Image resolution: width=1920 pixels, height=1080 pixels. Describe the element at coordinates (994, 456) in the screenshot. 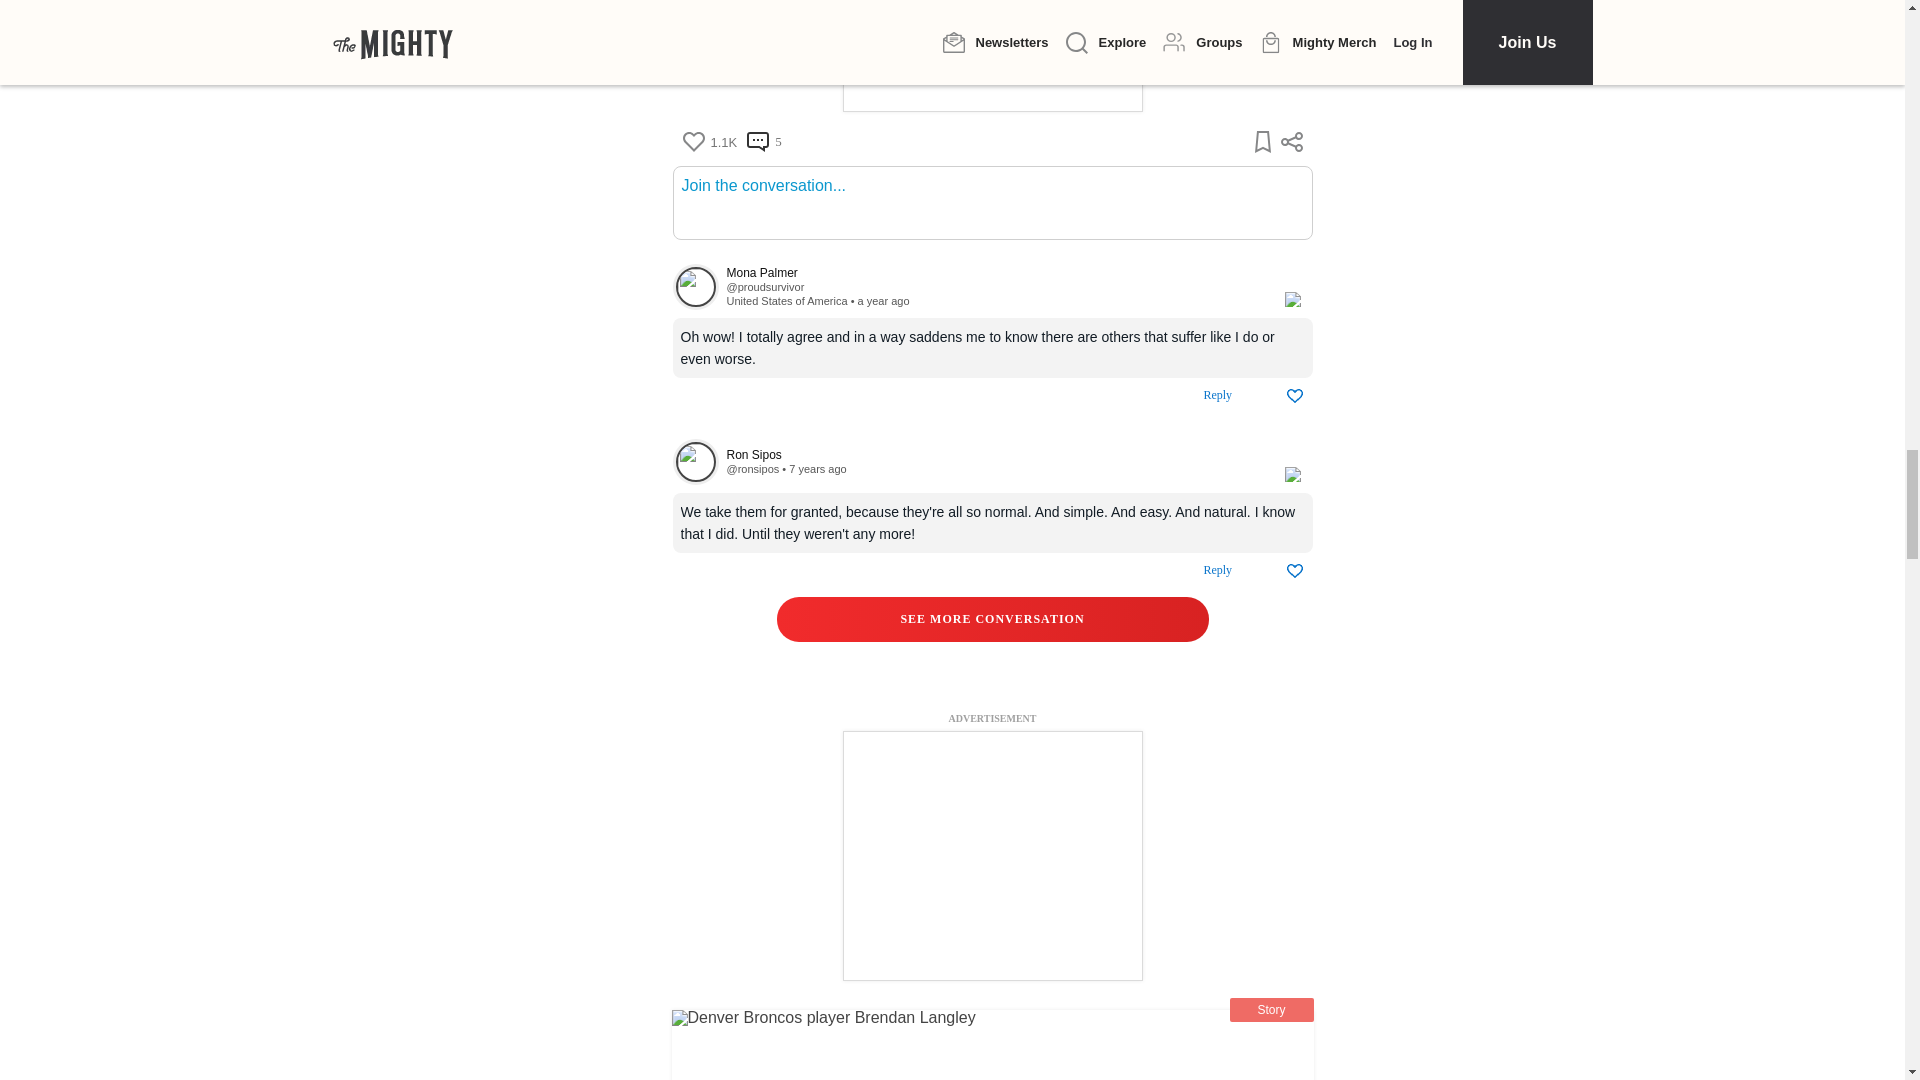

I see `View their profile` at that location.